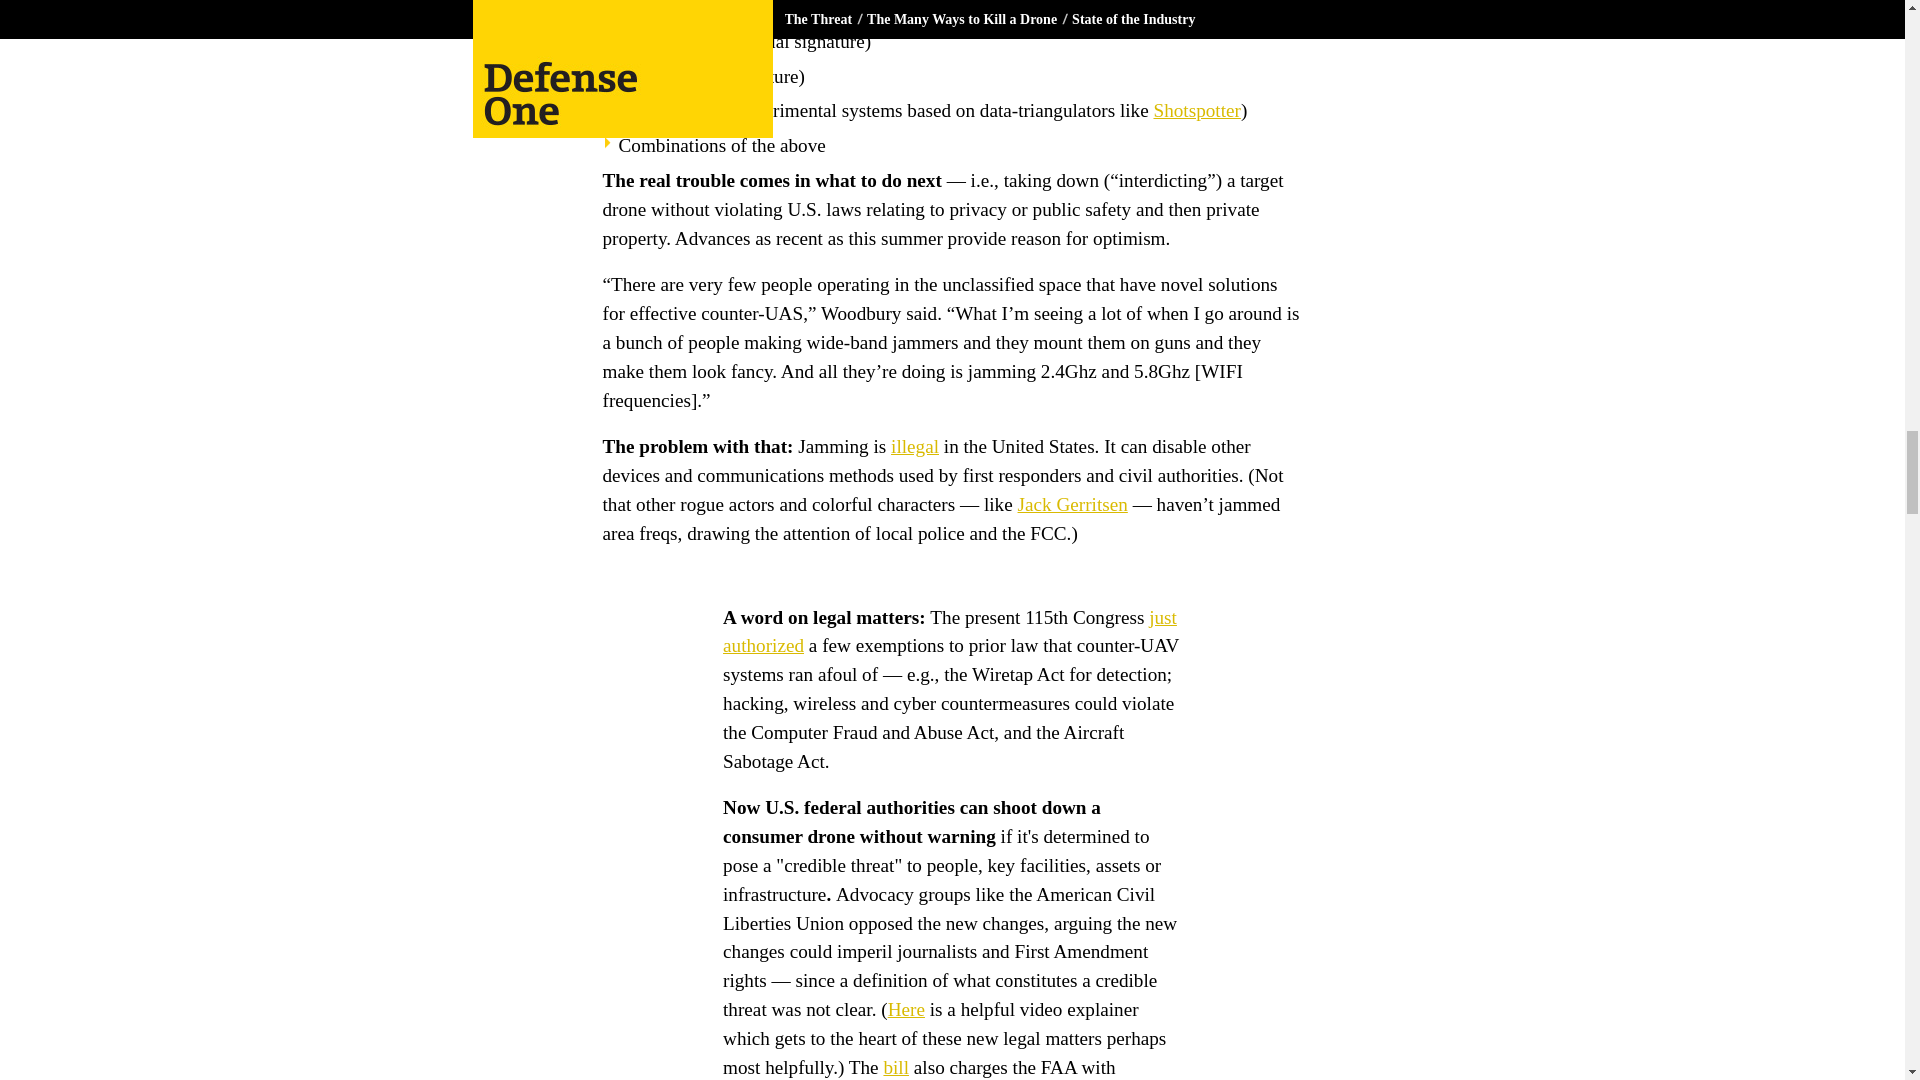 The image size is (1920, 1080). What do you see at coordinates (1196, 110) in the screenshot?
I see `Shotspotter` at bounding box center [1196, 110].